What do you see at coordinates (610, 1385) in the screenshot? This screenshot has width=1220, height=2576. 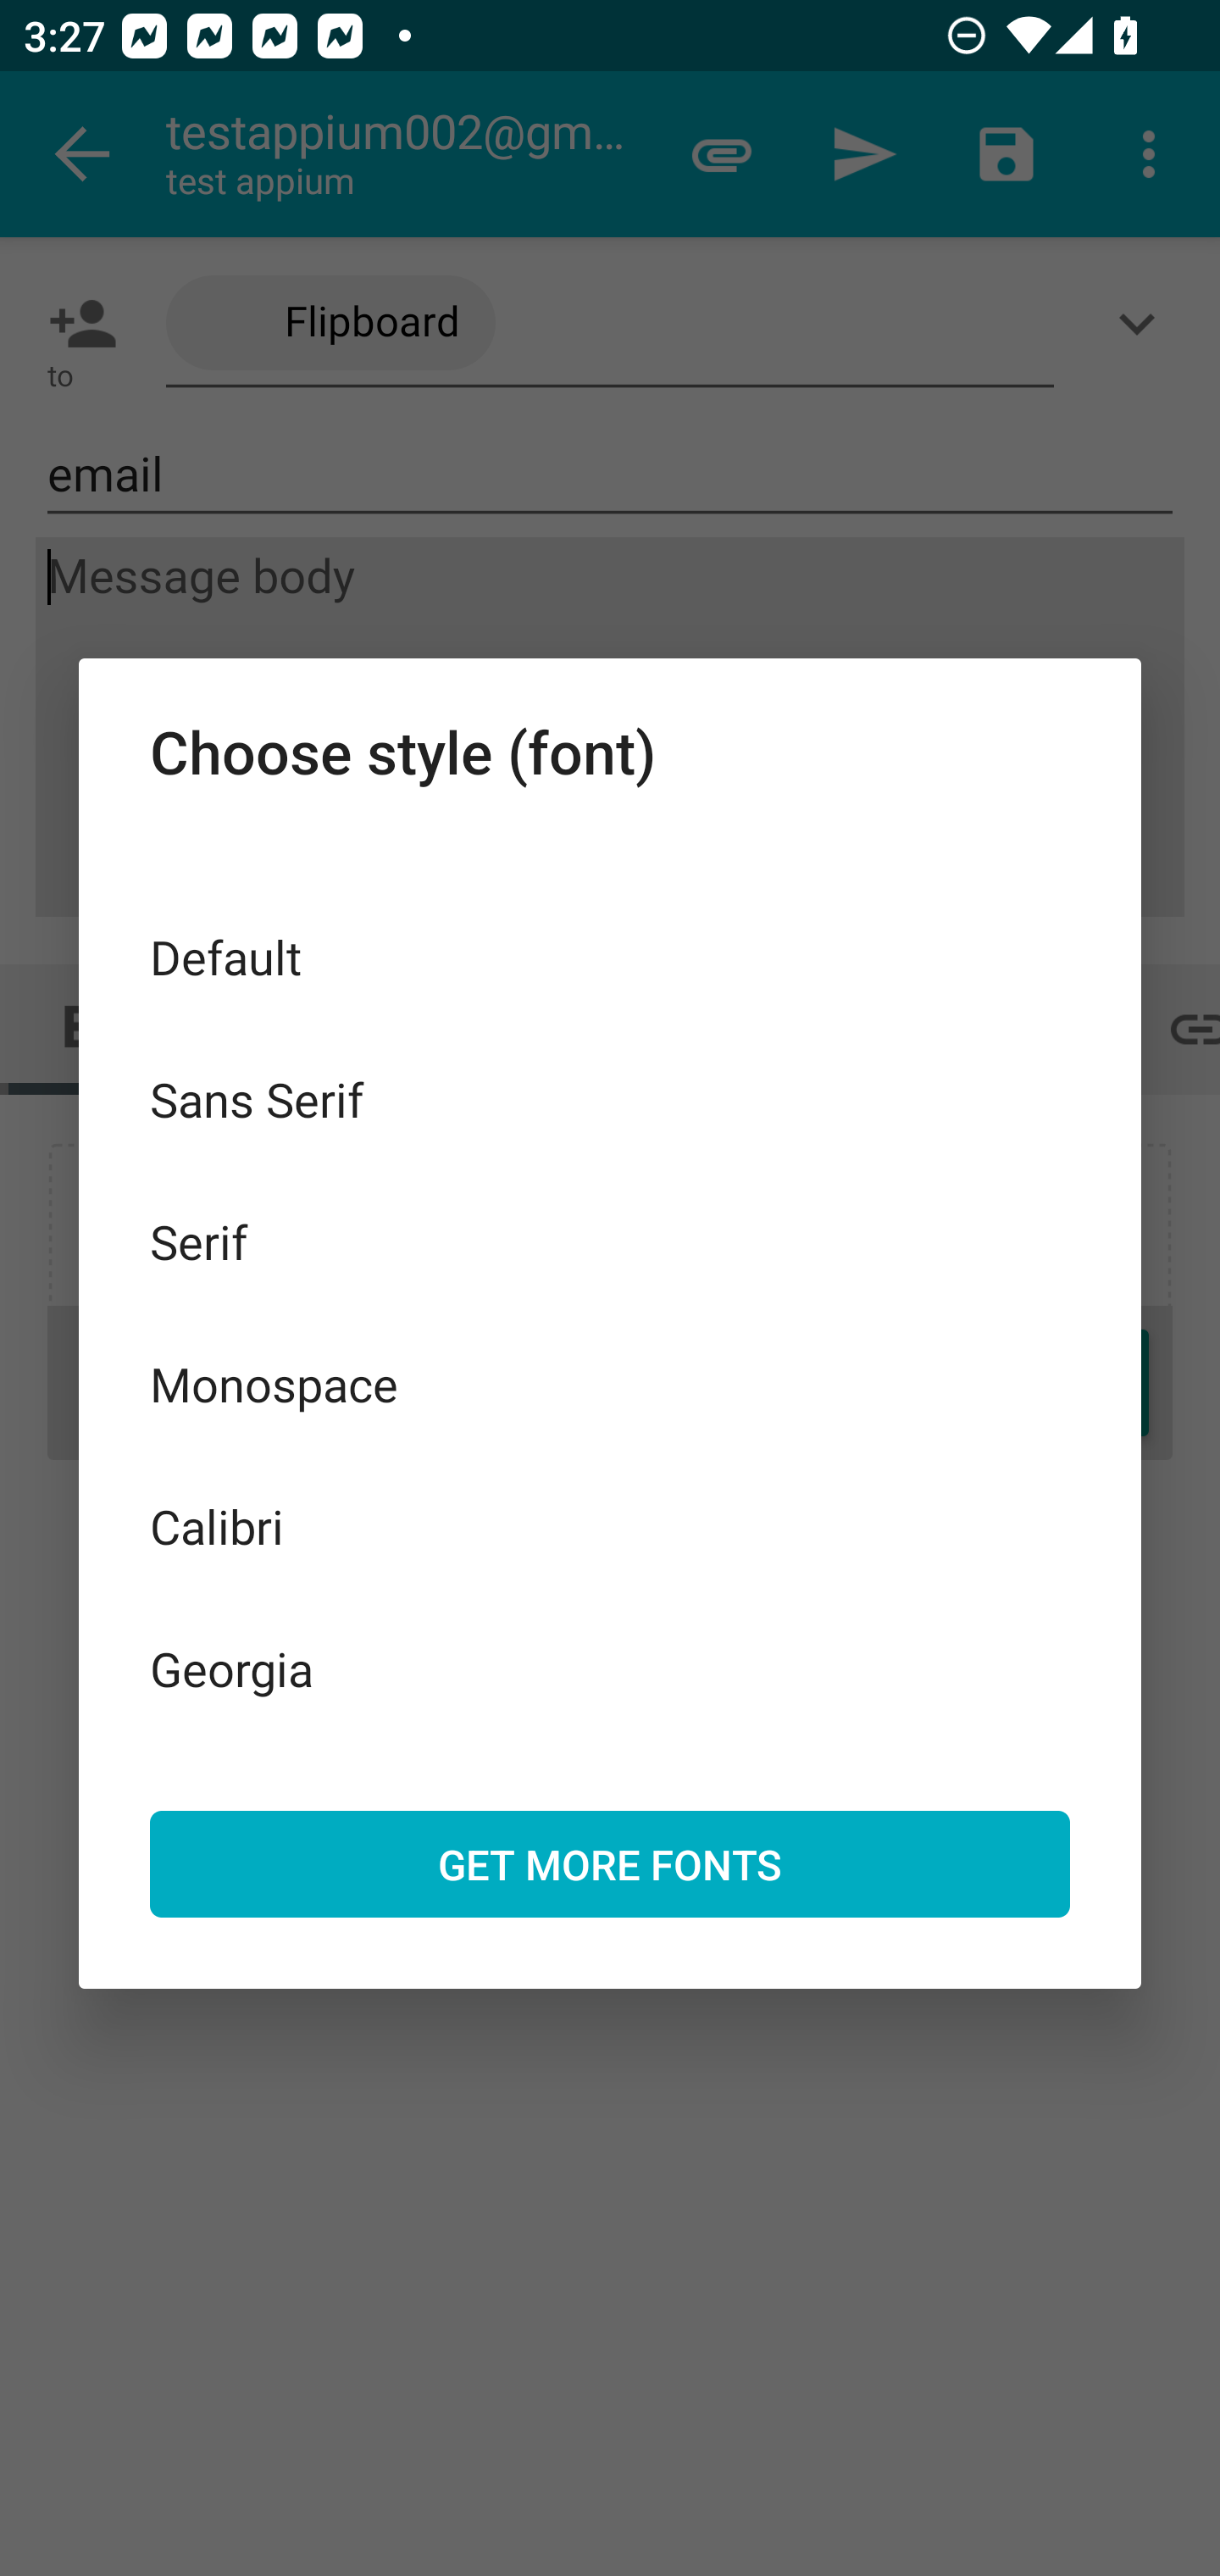 I see `Monospace` at bounding box center [610, 1385].